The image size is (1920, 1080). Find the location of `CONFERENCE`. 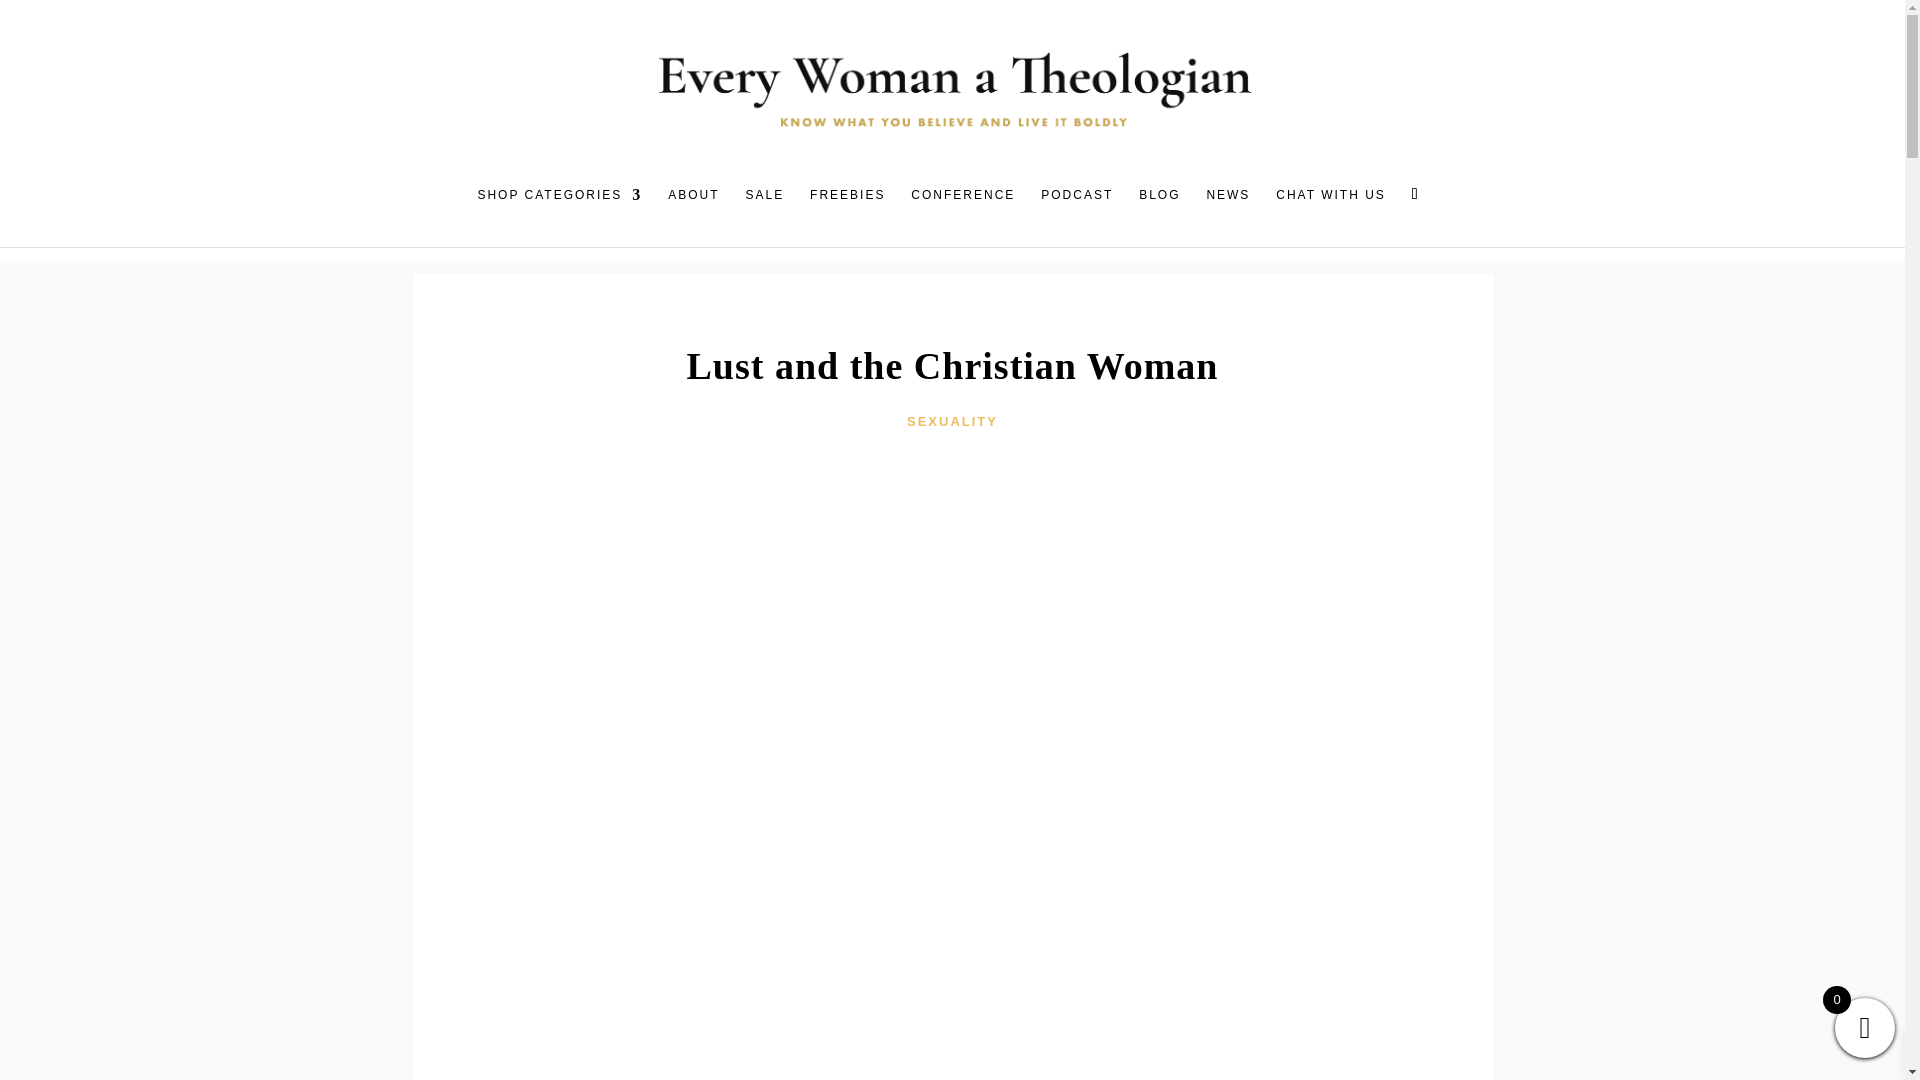

CONFERENCE is located at coordinates (962, 206).